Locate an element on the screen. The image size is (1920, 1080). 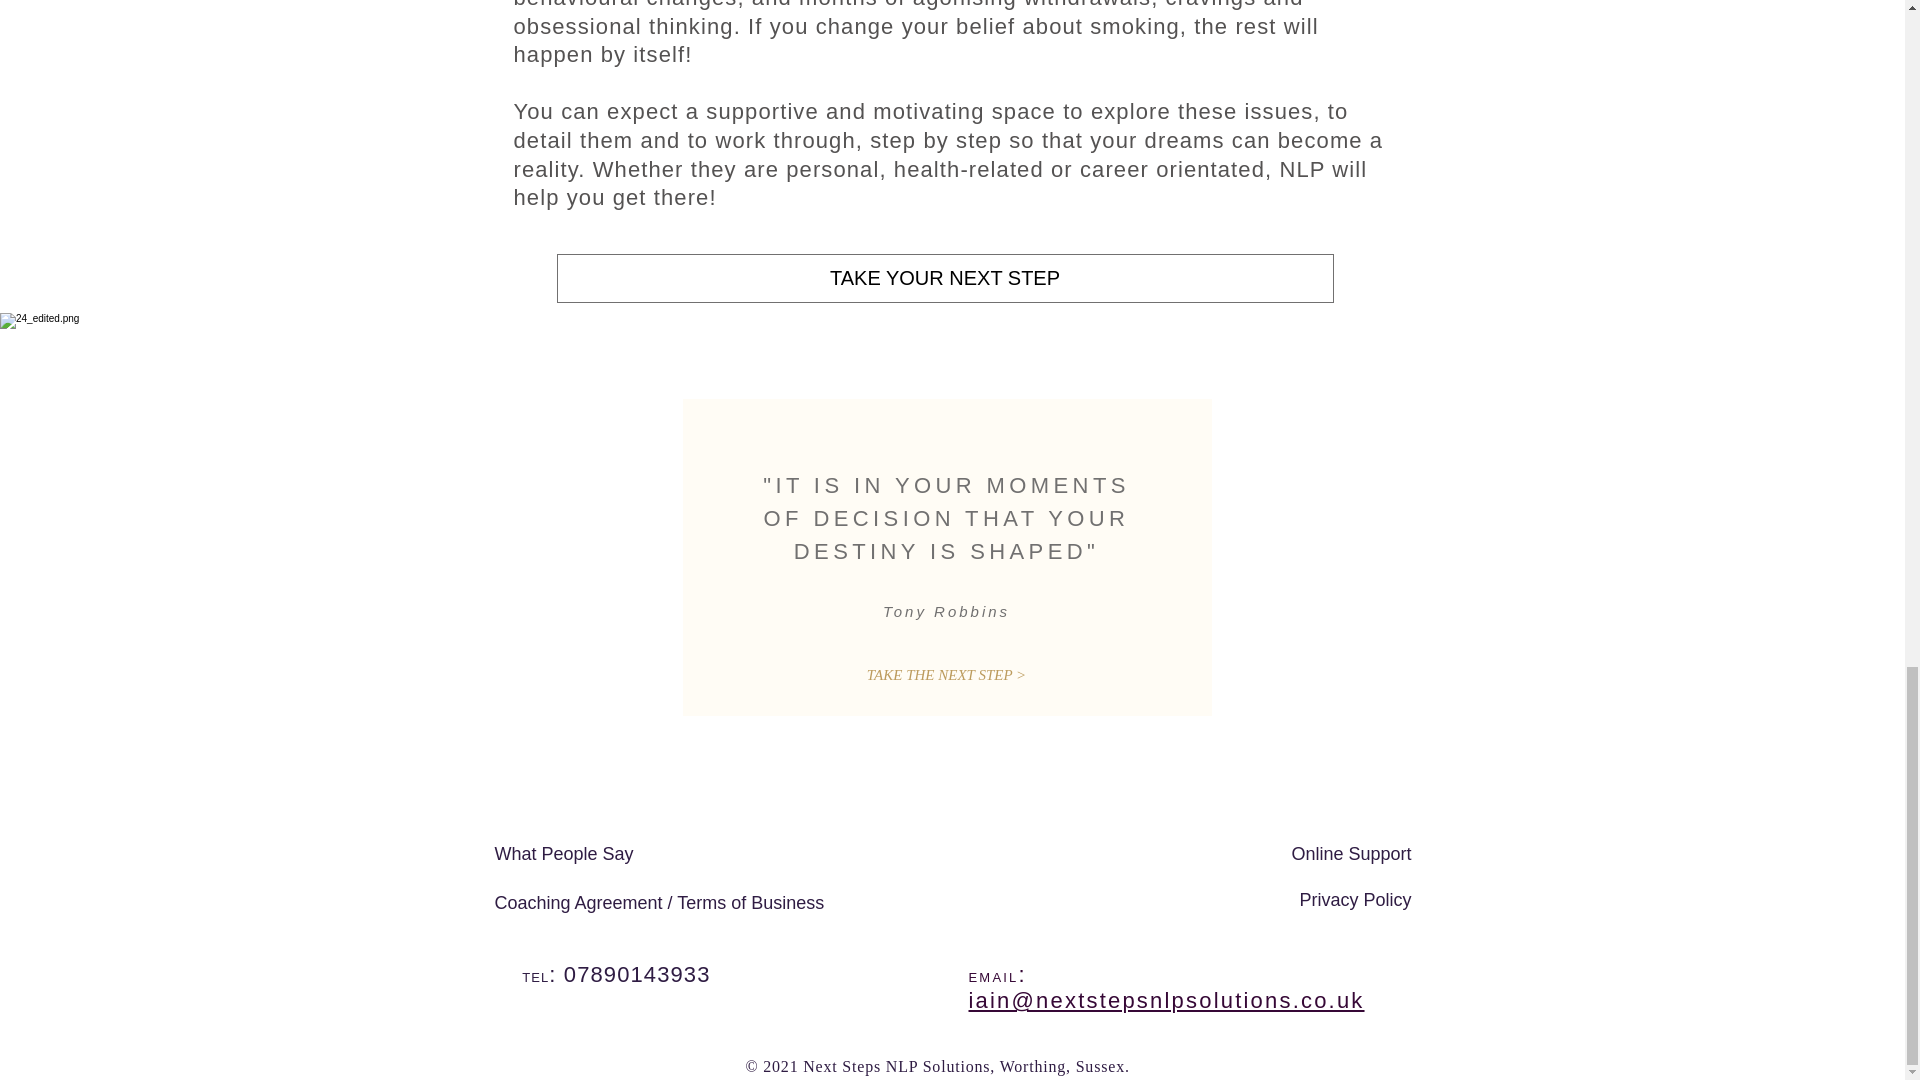
Privacy Policy is located at coordinates (1355, 900).